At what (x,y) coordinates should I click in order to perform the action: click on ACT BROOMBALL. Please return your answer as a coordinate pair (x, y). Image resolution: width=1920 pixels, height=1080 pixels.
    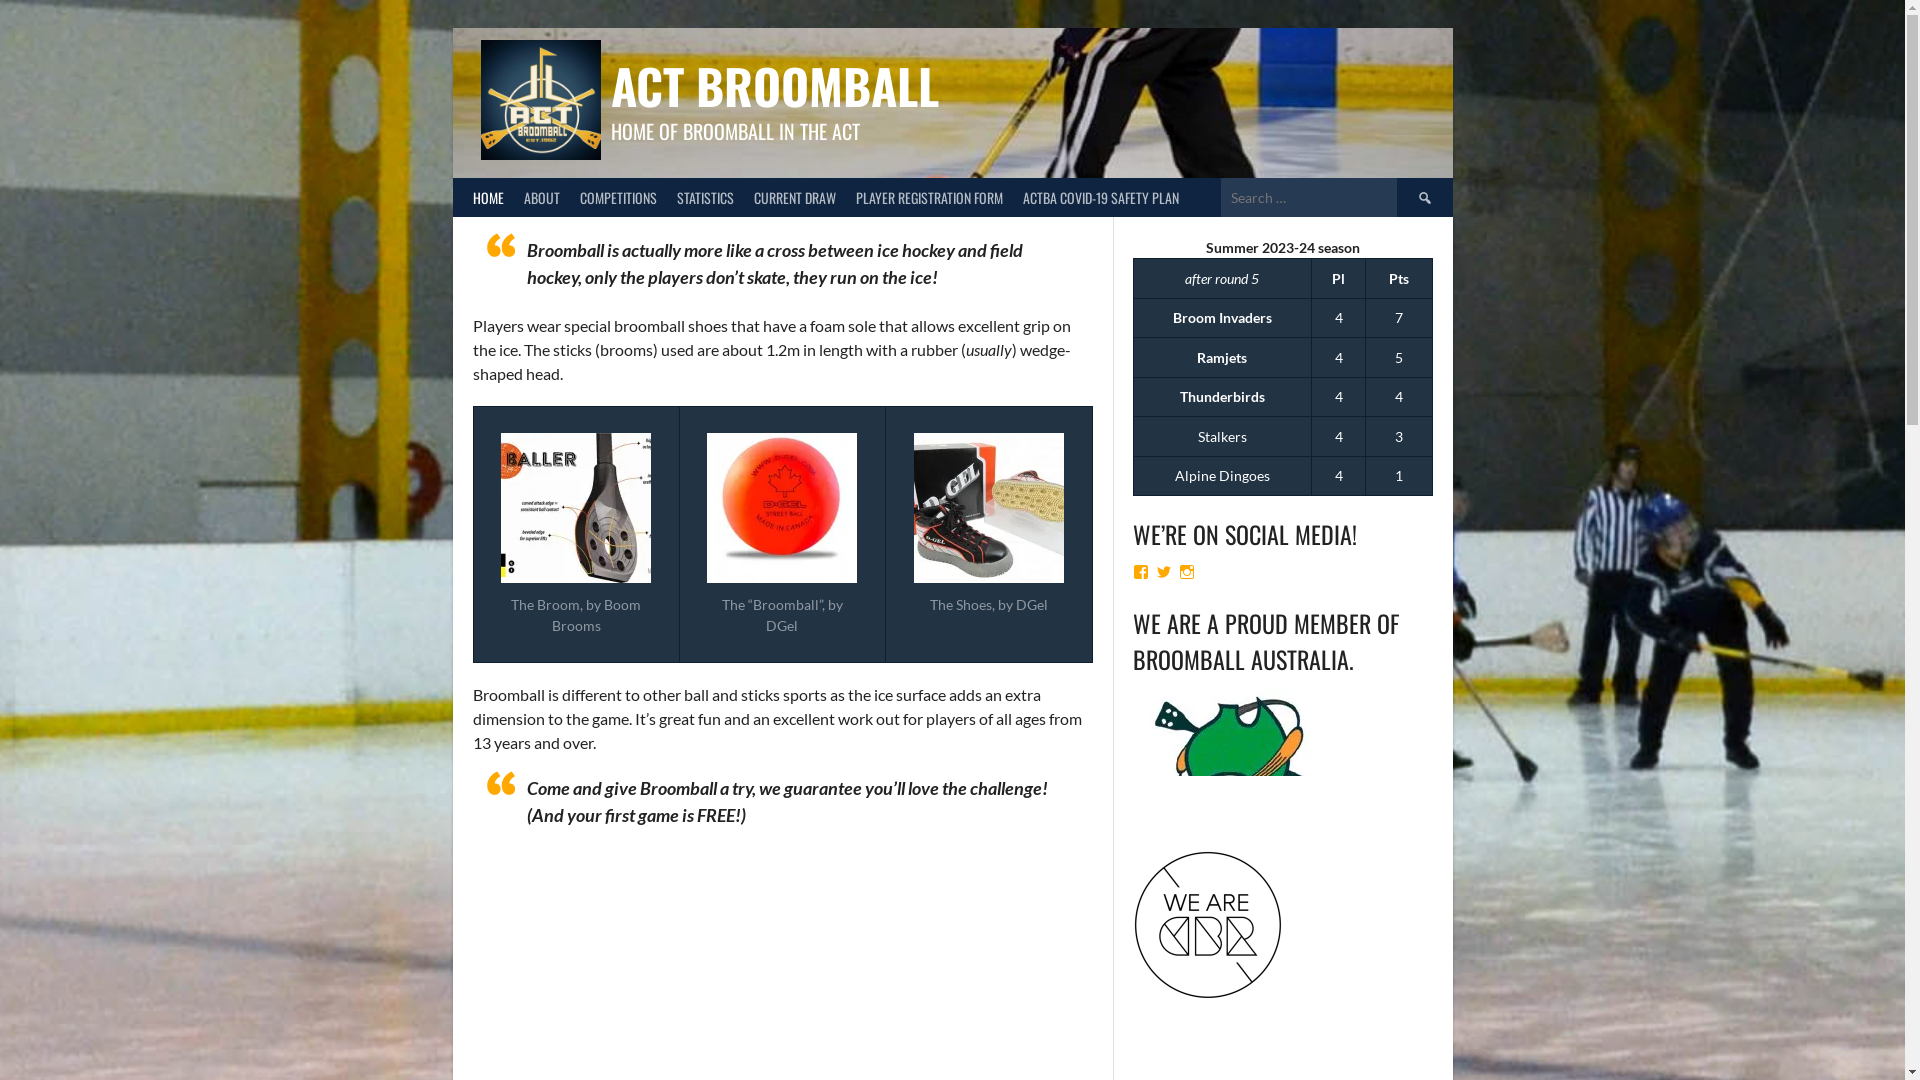
    Looking at the image, I should click on (774, 86).